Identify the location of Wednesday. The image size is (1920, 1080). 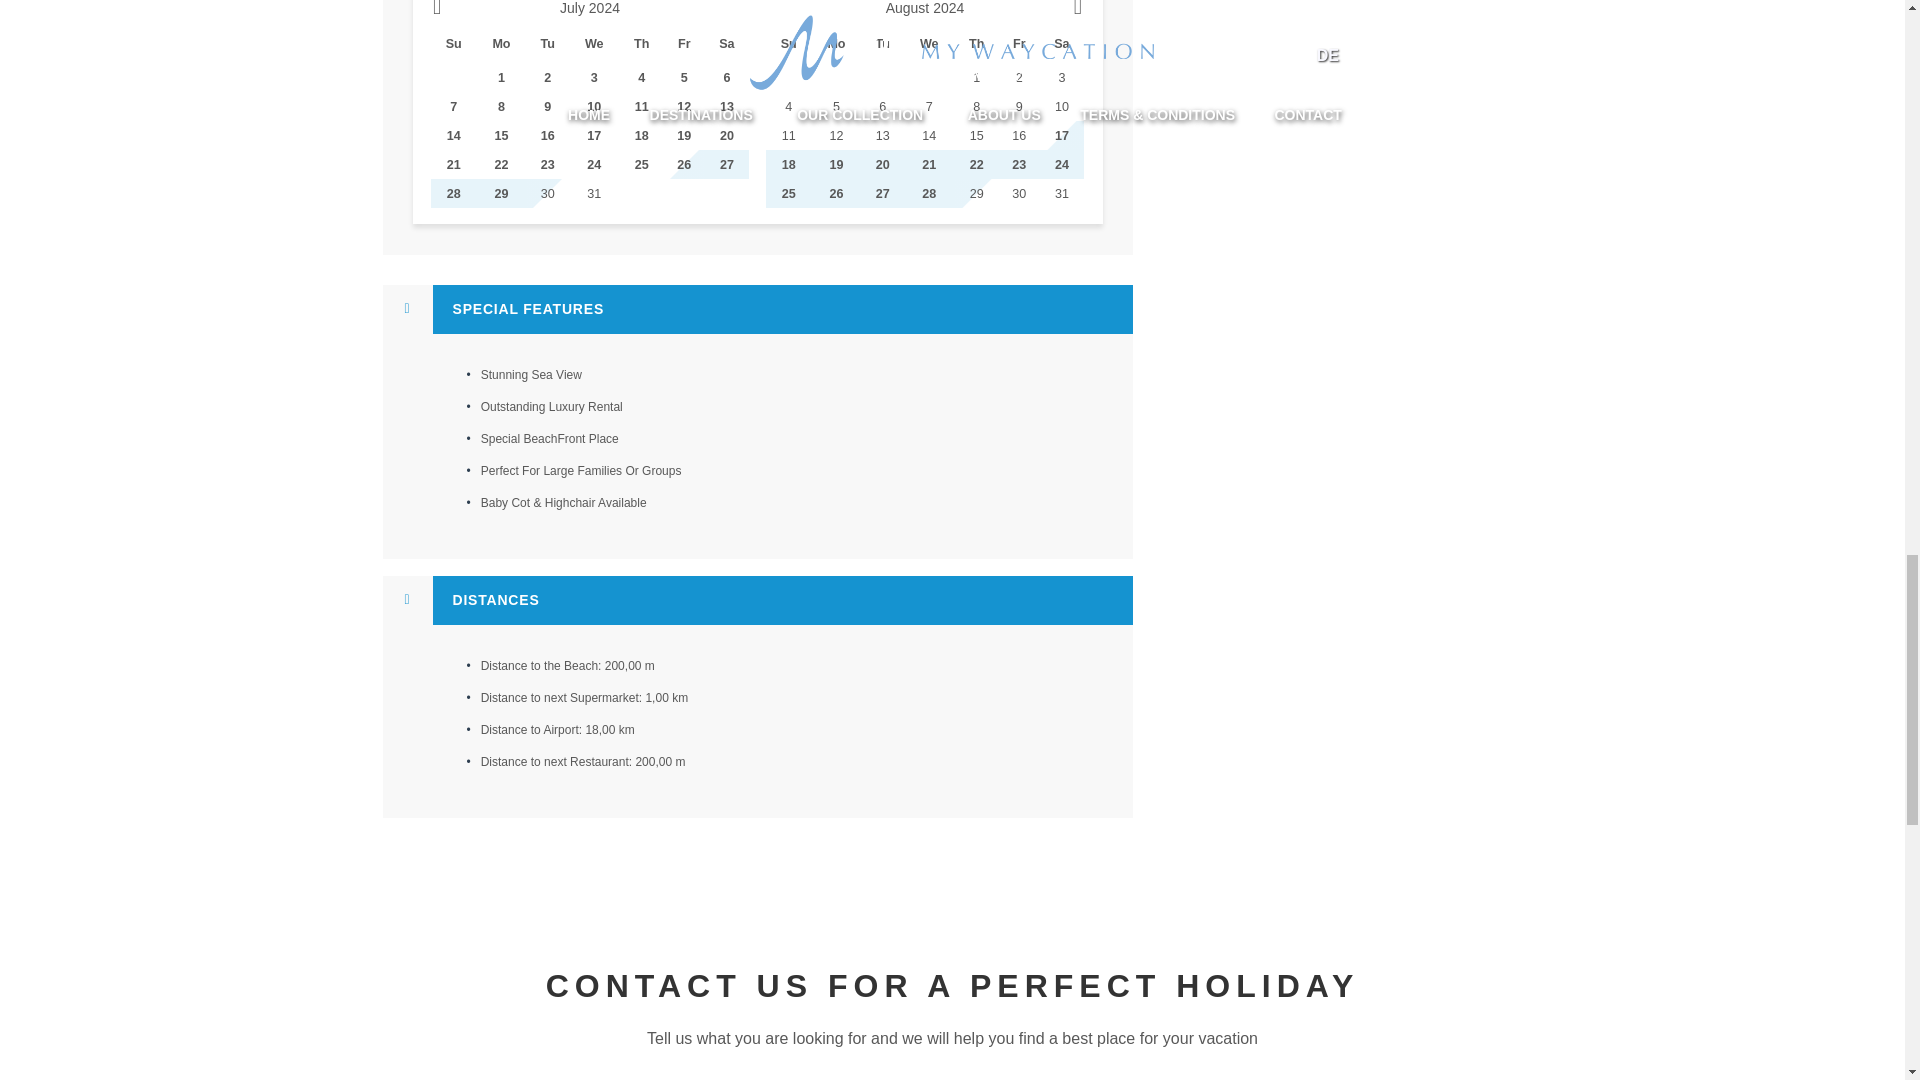
(594, 42).